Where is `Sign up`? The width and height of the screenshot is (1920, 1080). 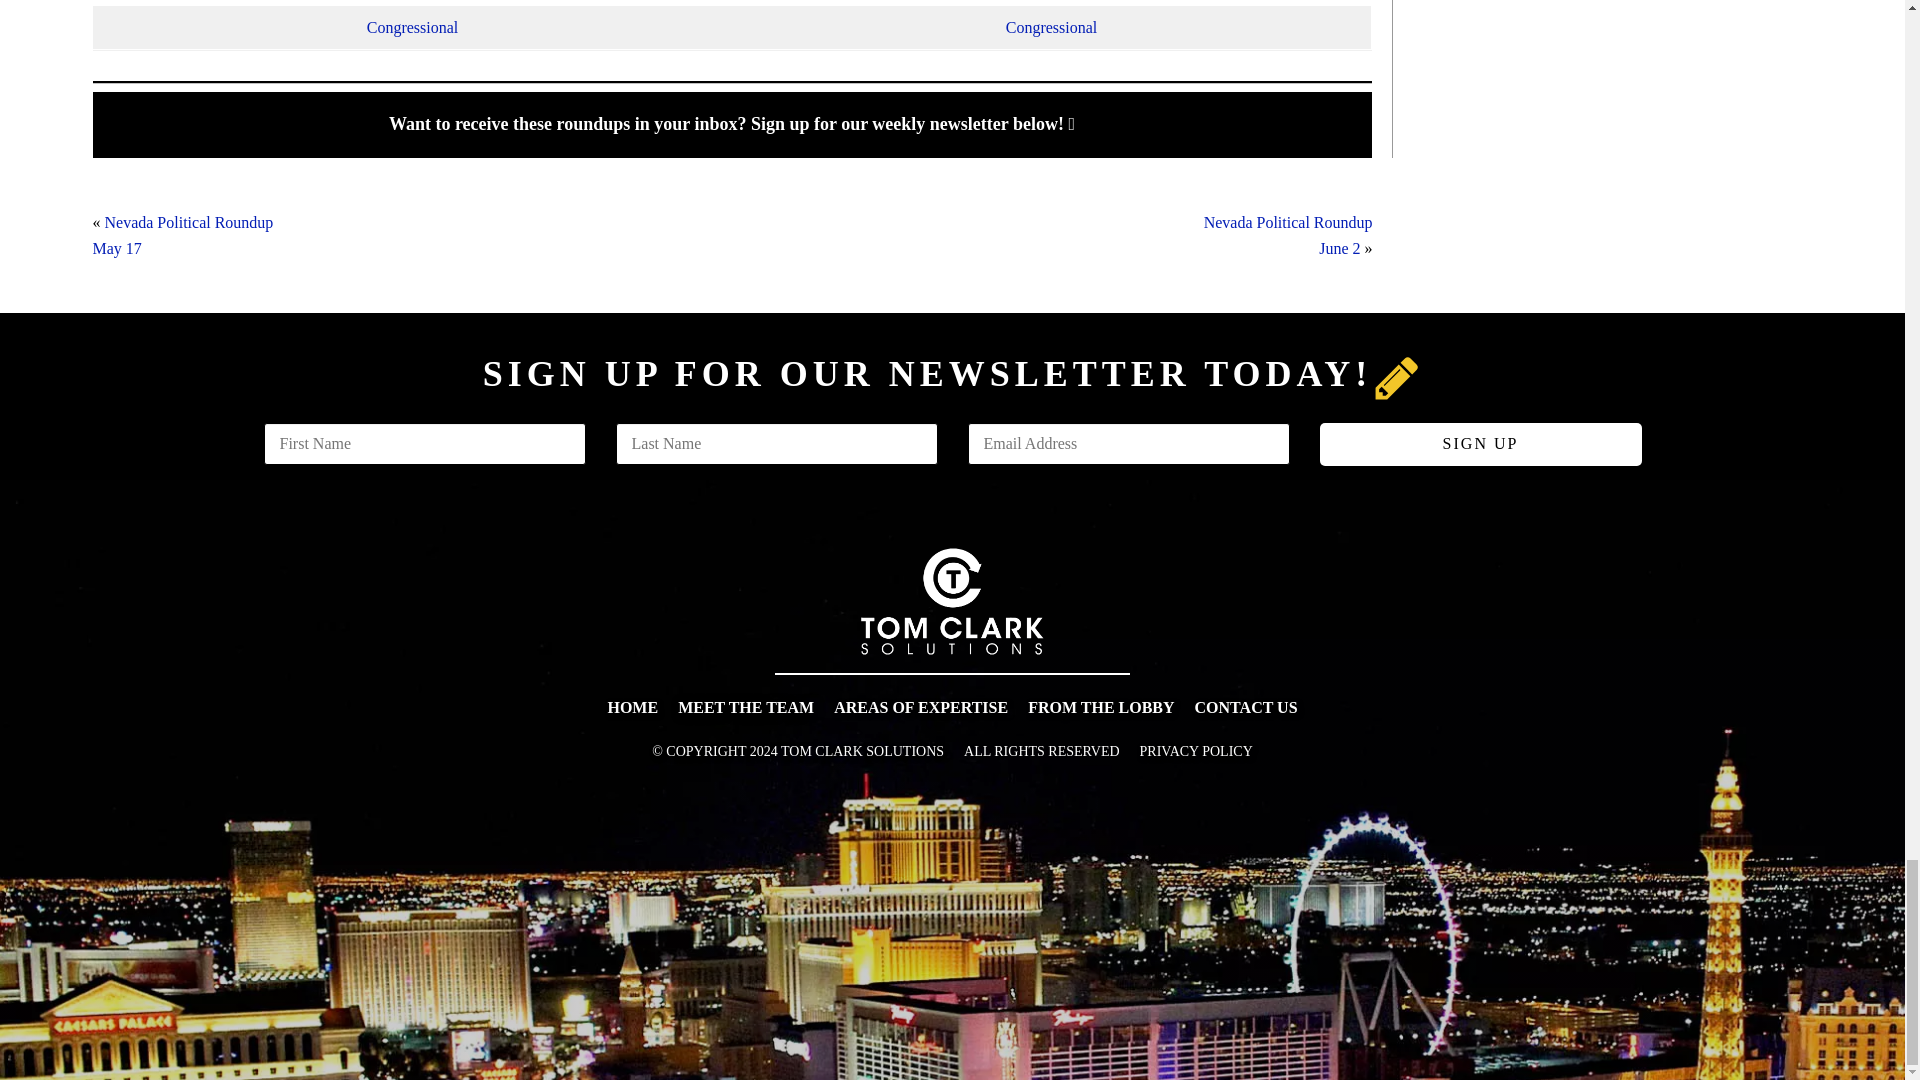
Sign up is located at coordinates (1288, 235).